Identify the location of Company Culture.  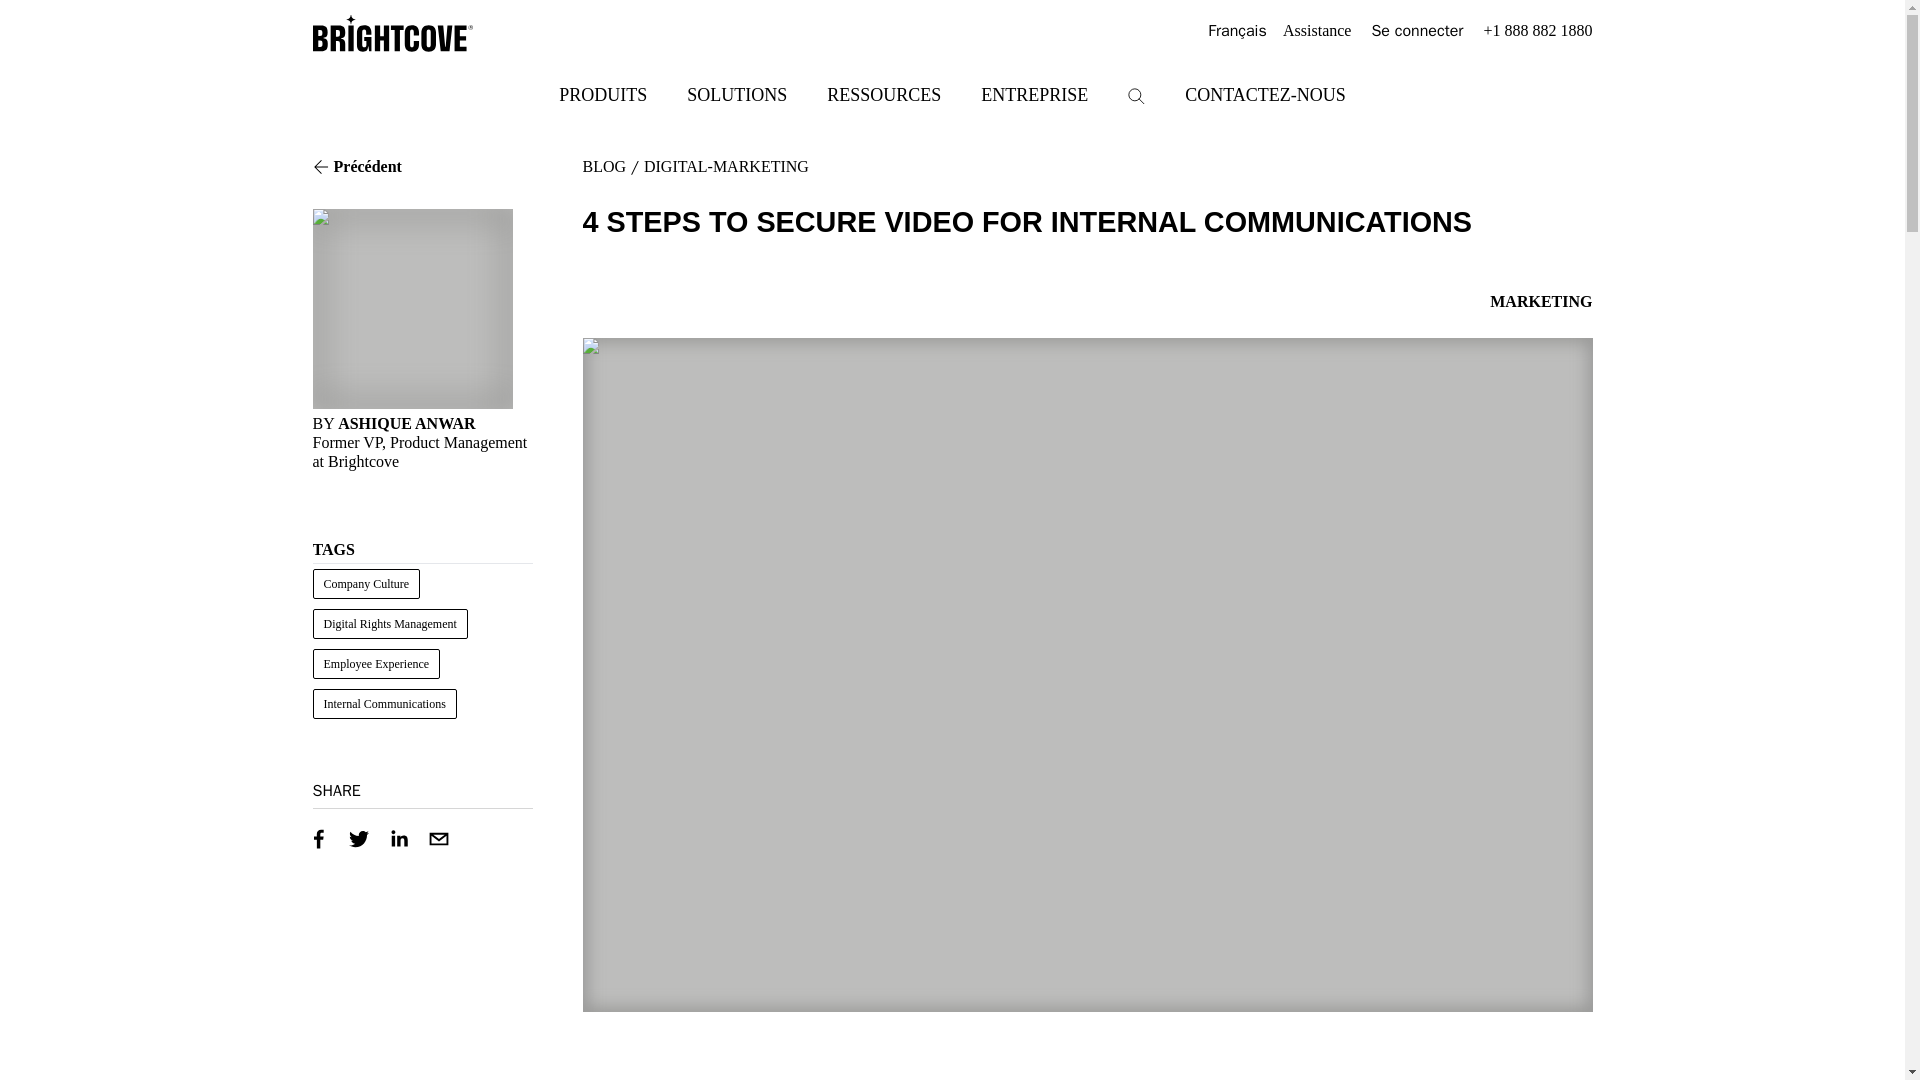
(366, 584).